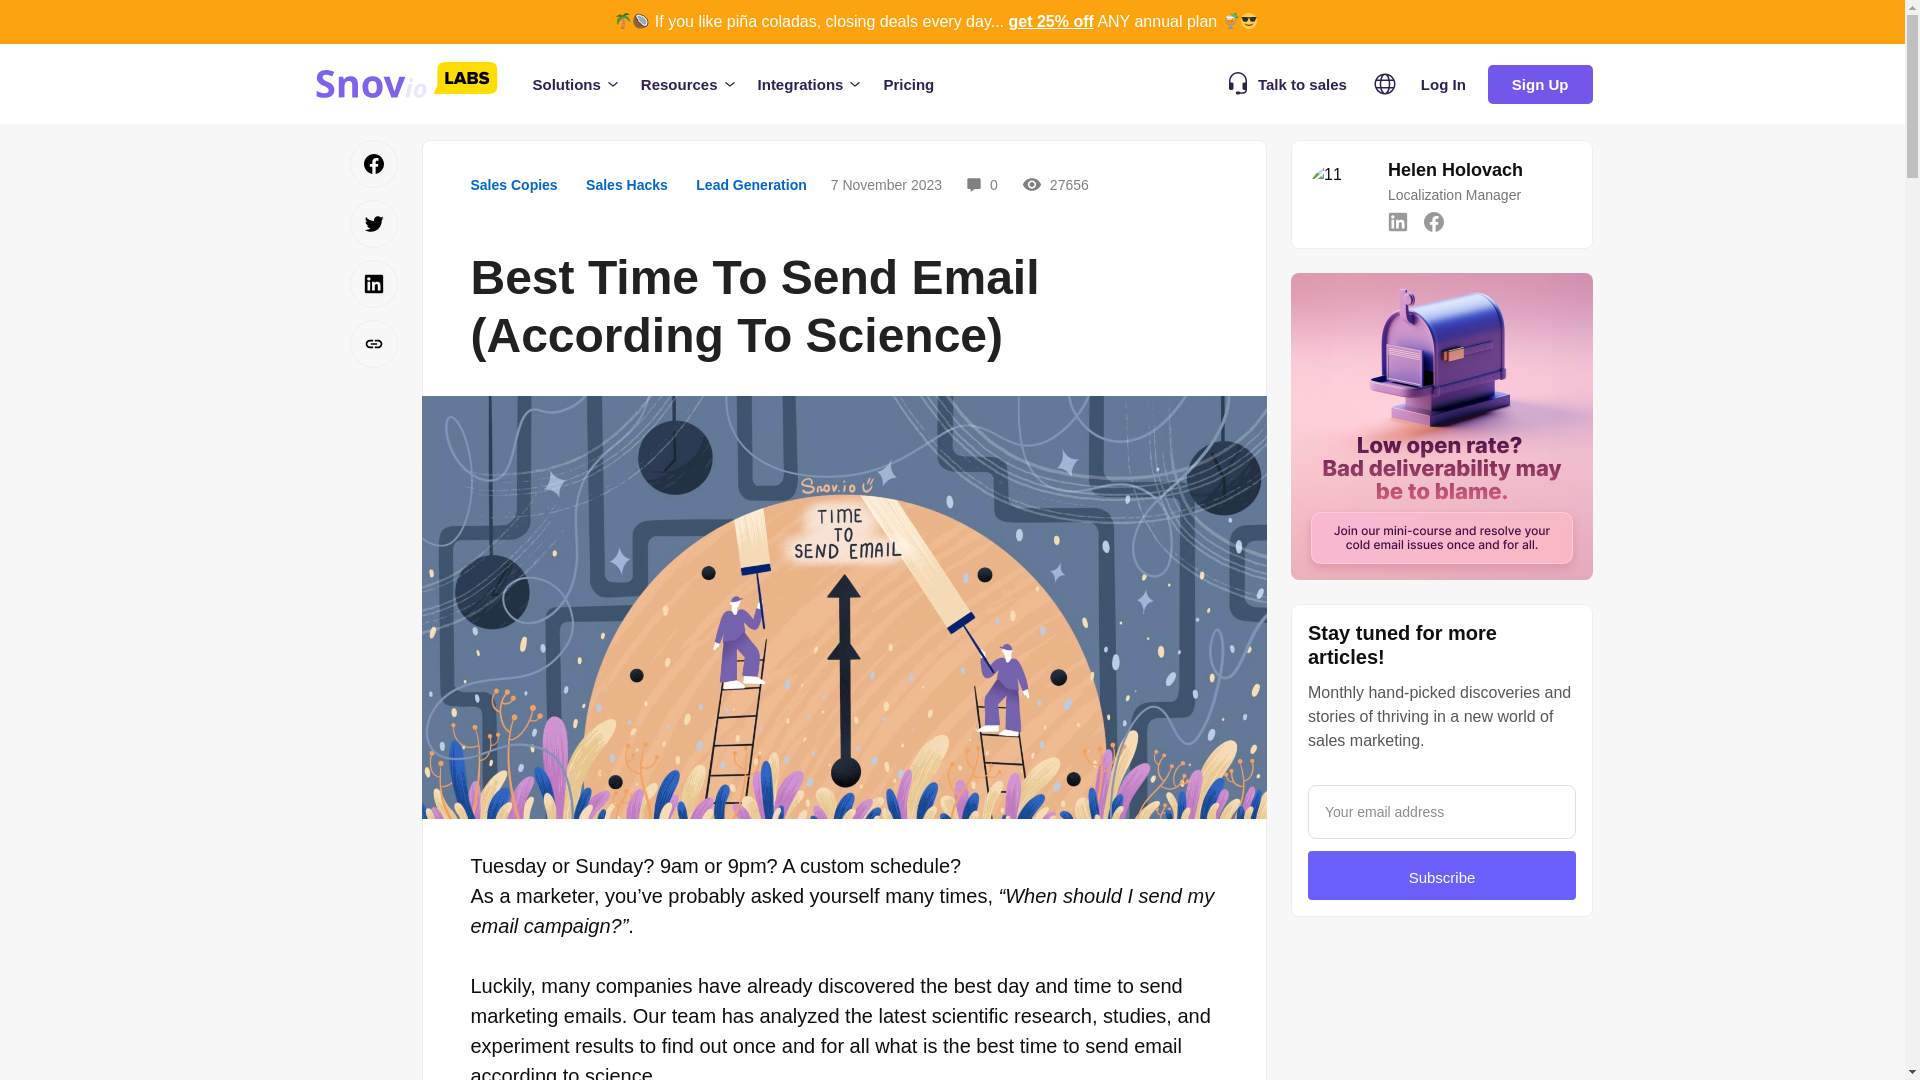 The width and height of the screenshot is (1920, 1080). I want to click on Sales Copies, so click(513, 185).